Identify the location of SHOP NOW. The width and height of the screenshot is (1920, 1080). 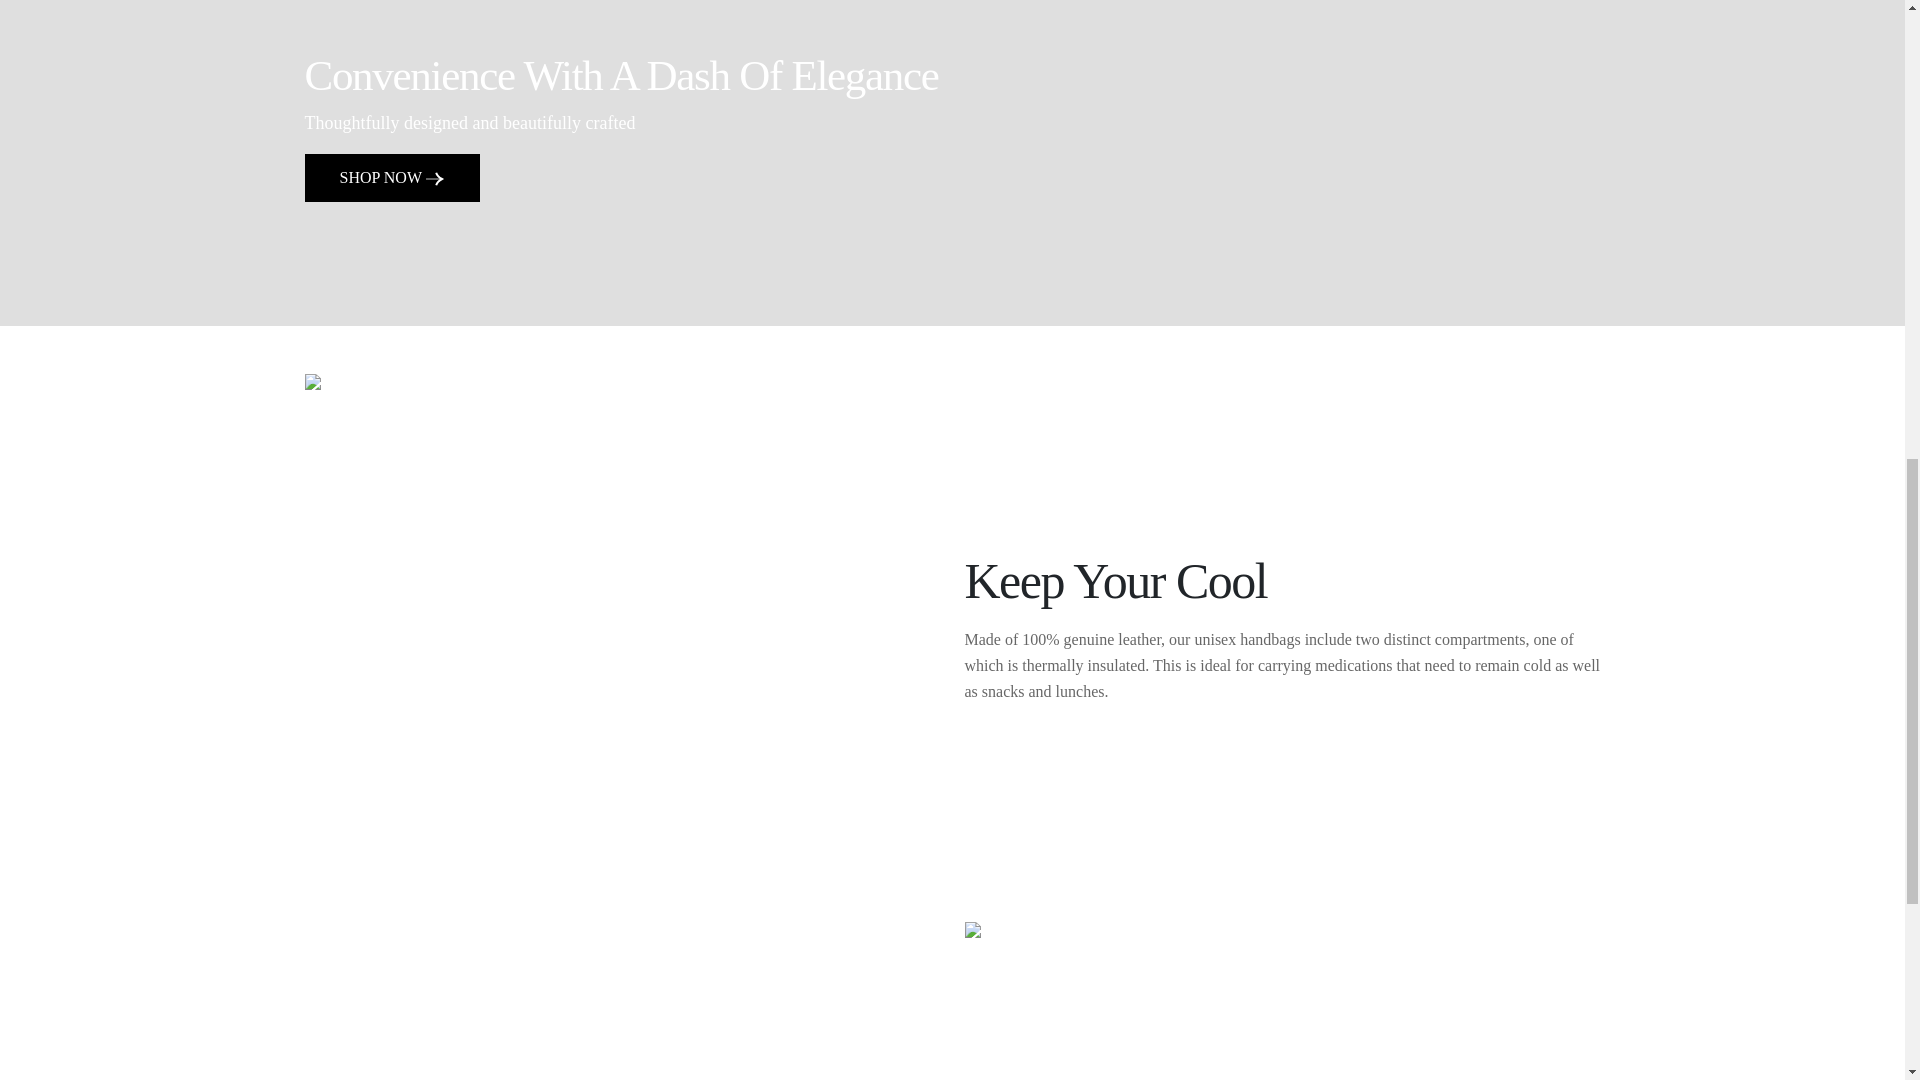
(390, 178).